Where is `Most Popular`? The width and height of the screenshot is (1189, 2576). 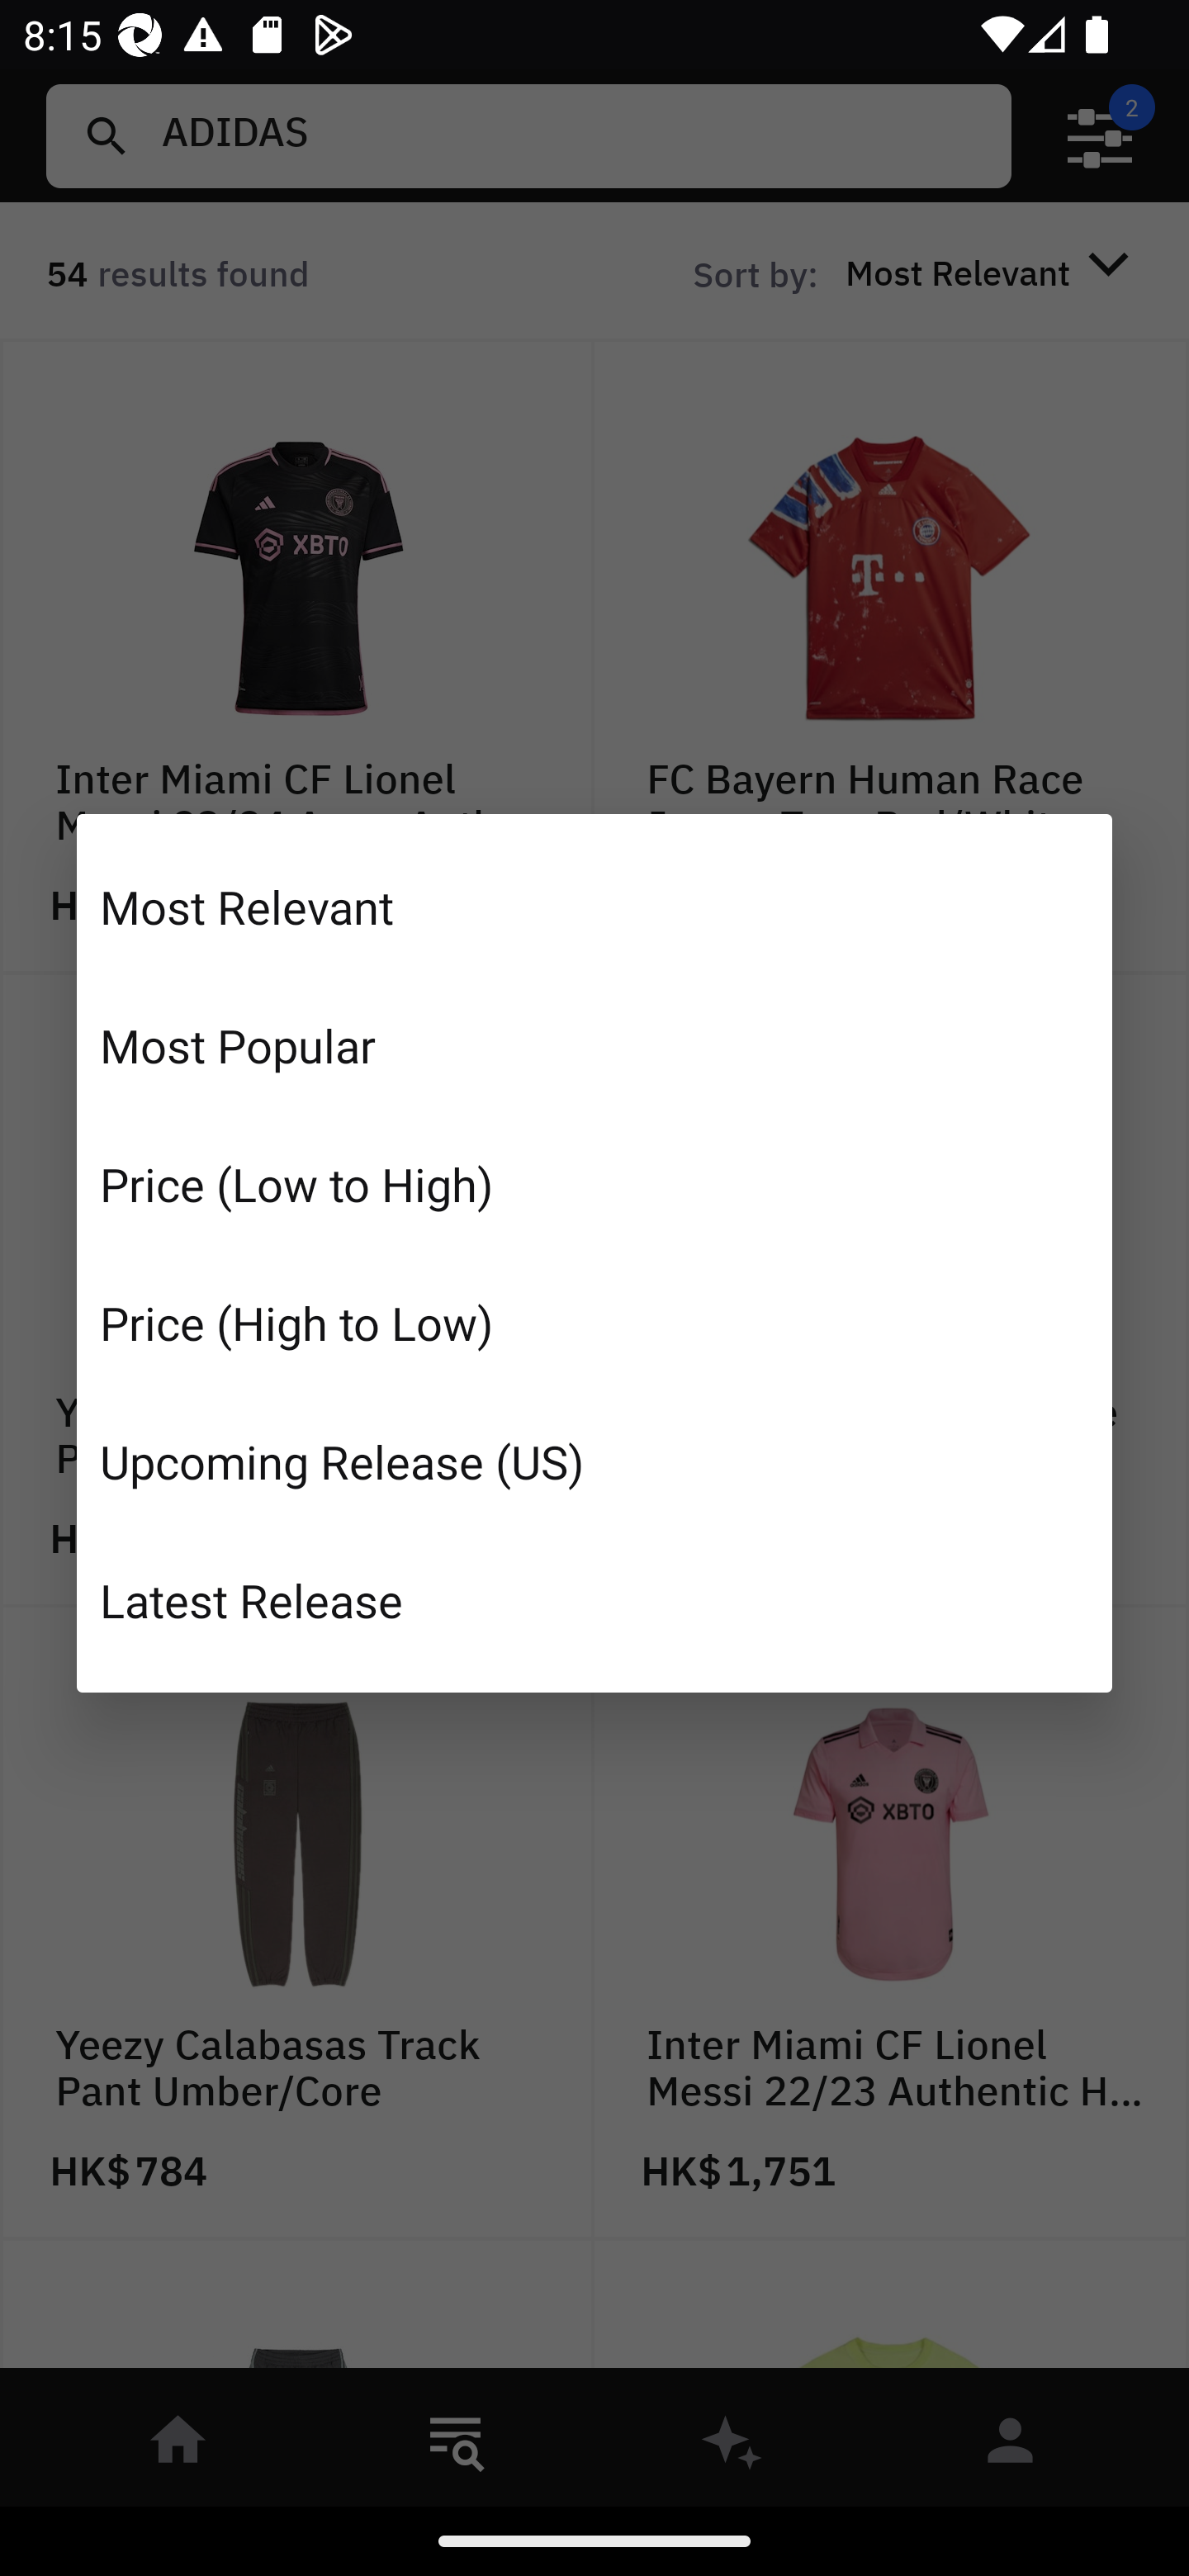
Most Popular is located at coordinates (594, 1045).